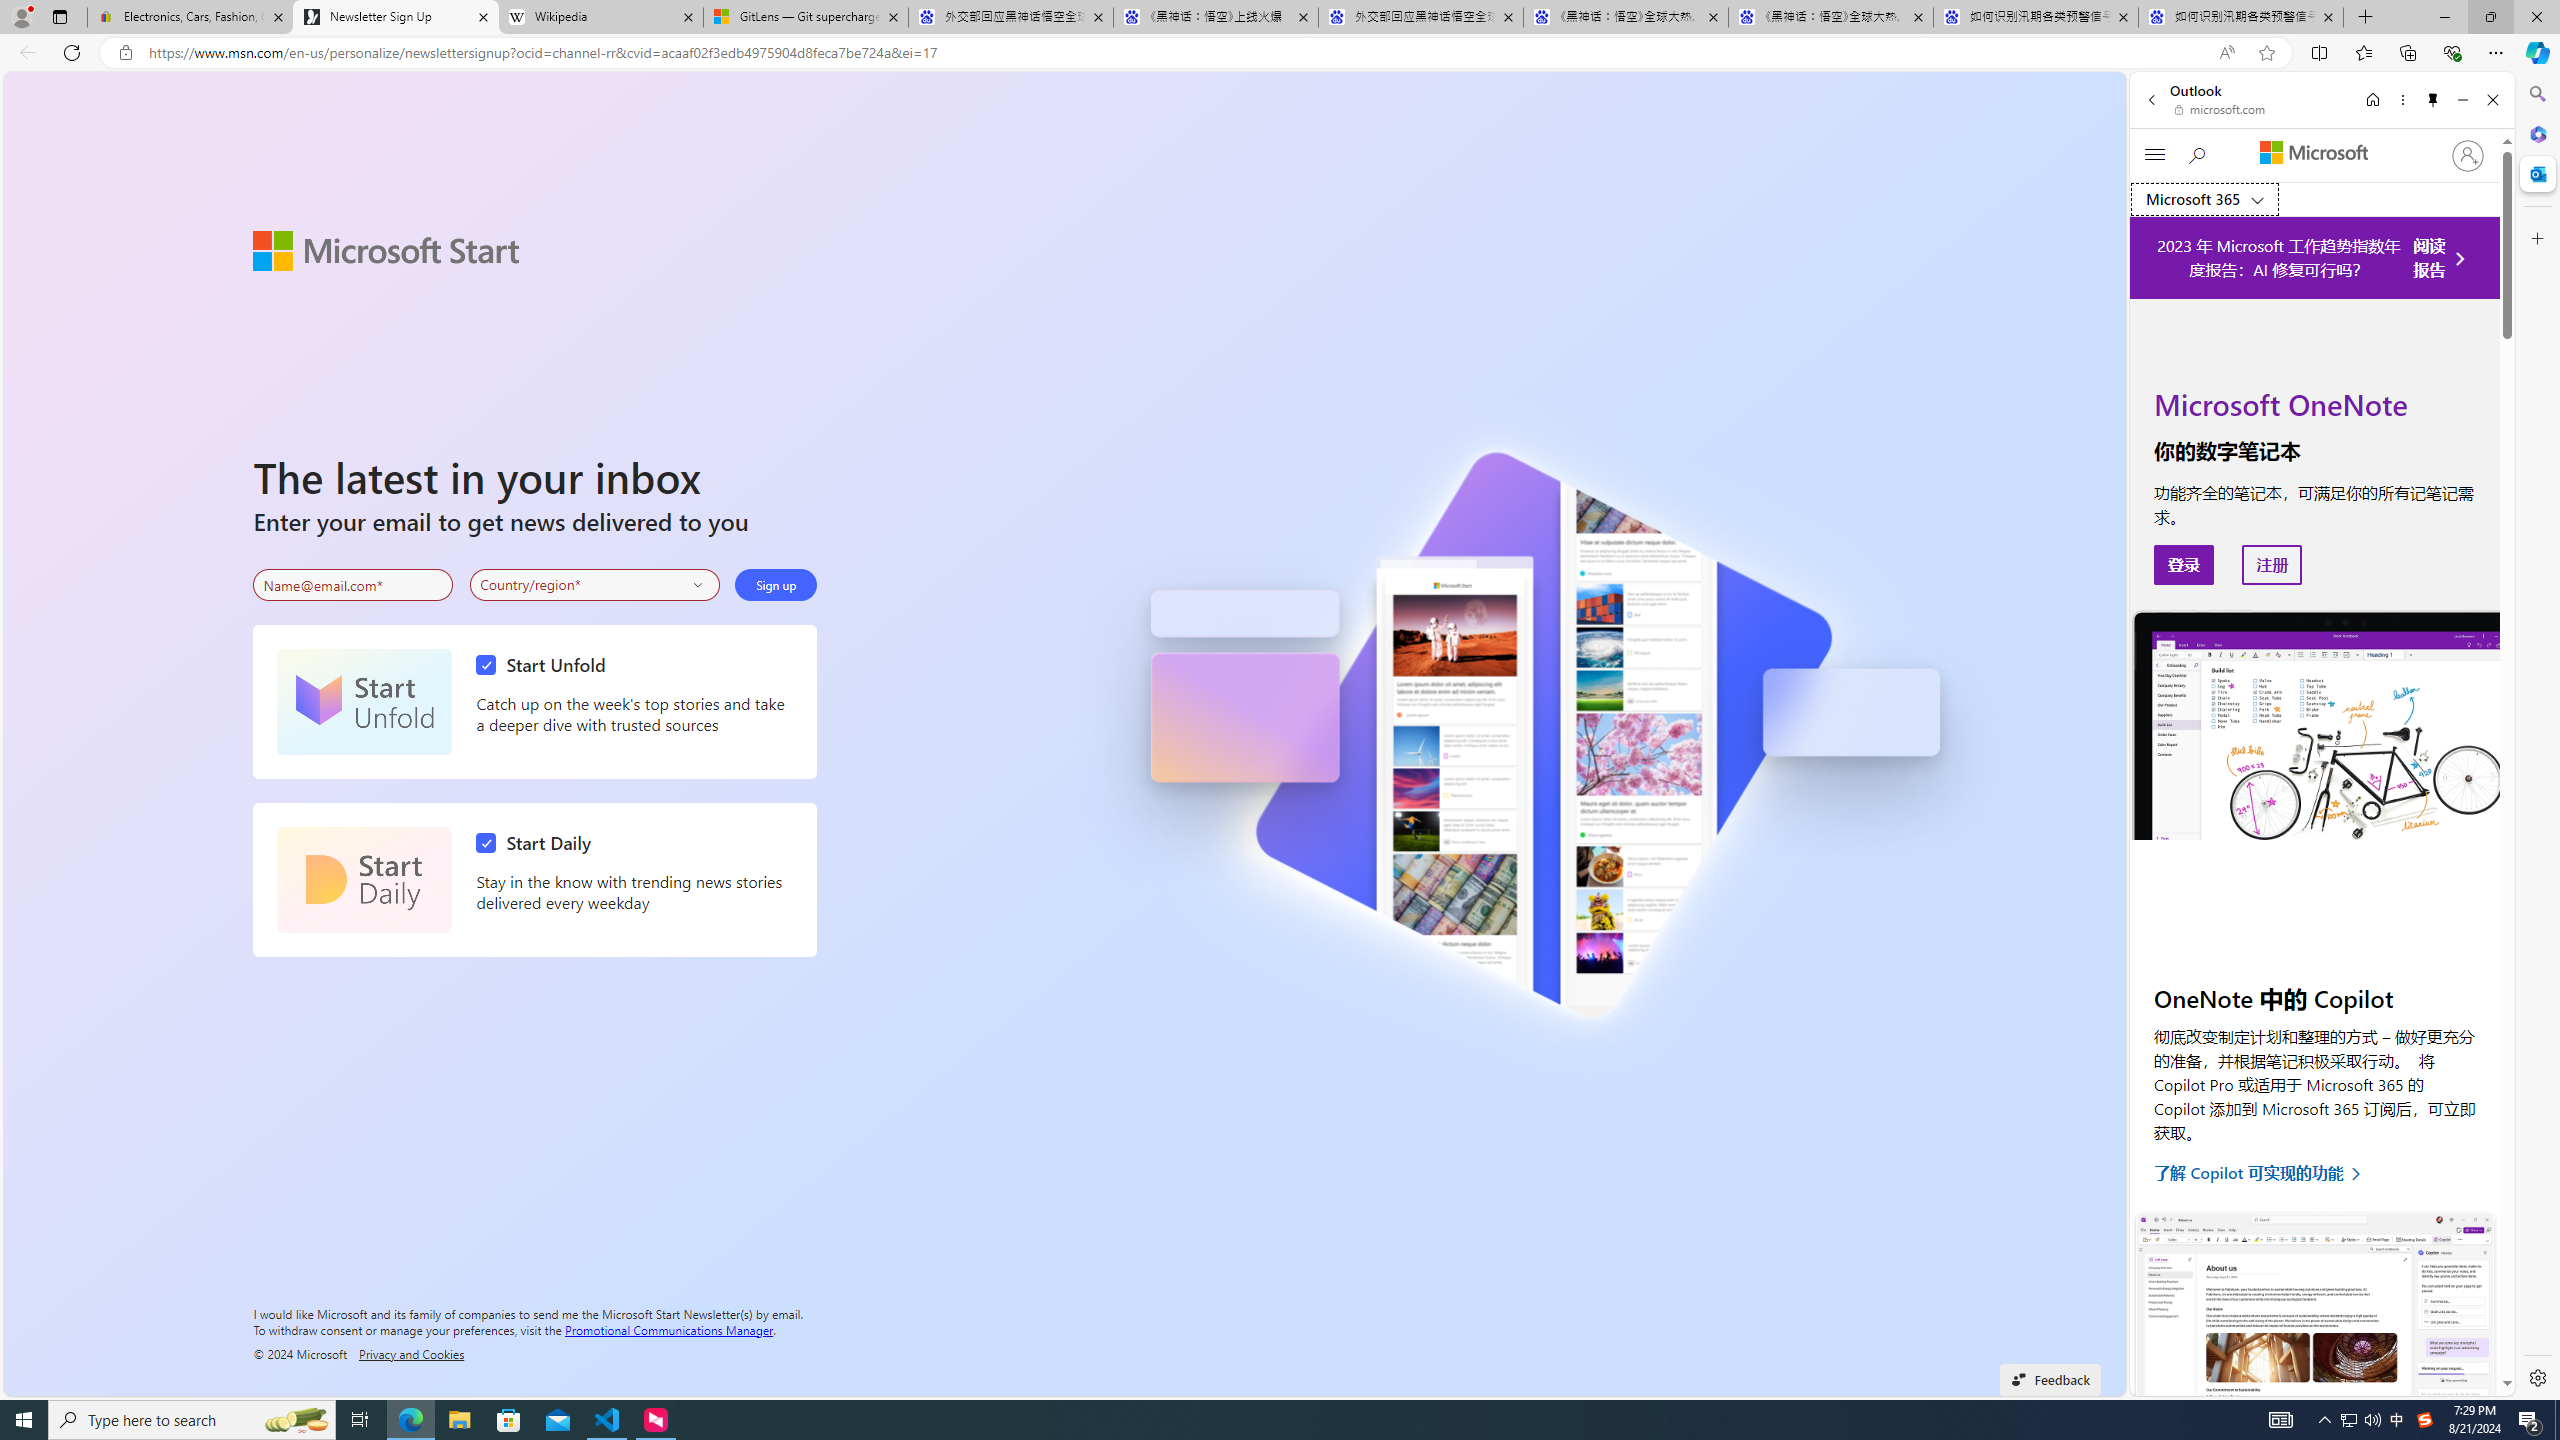 The width and height of the screenshot is (2560, 1440). I want to click on Select your country, so click(596, 584).